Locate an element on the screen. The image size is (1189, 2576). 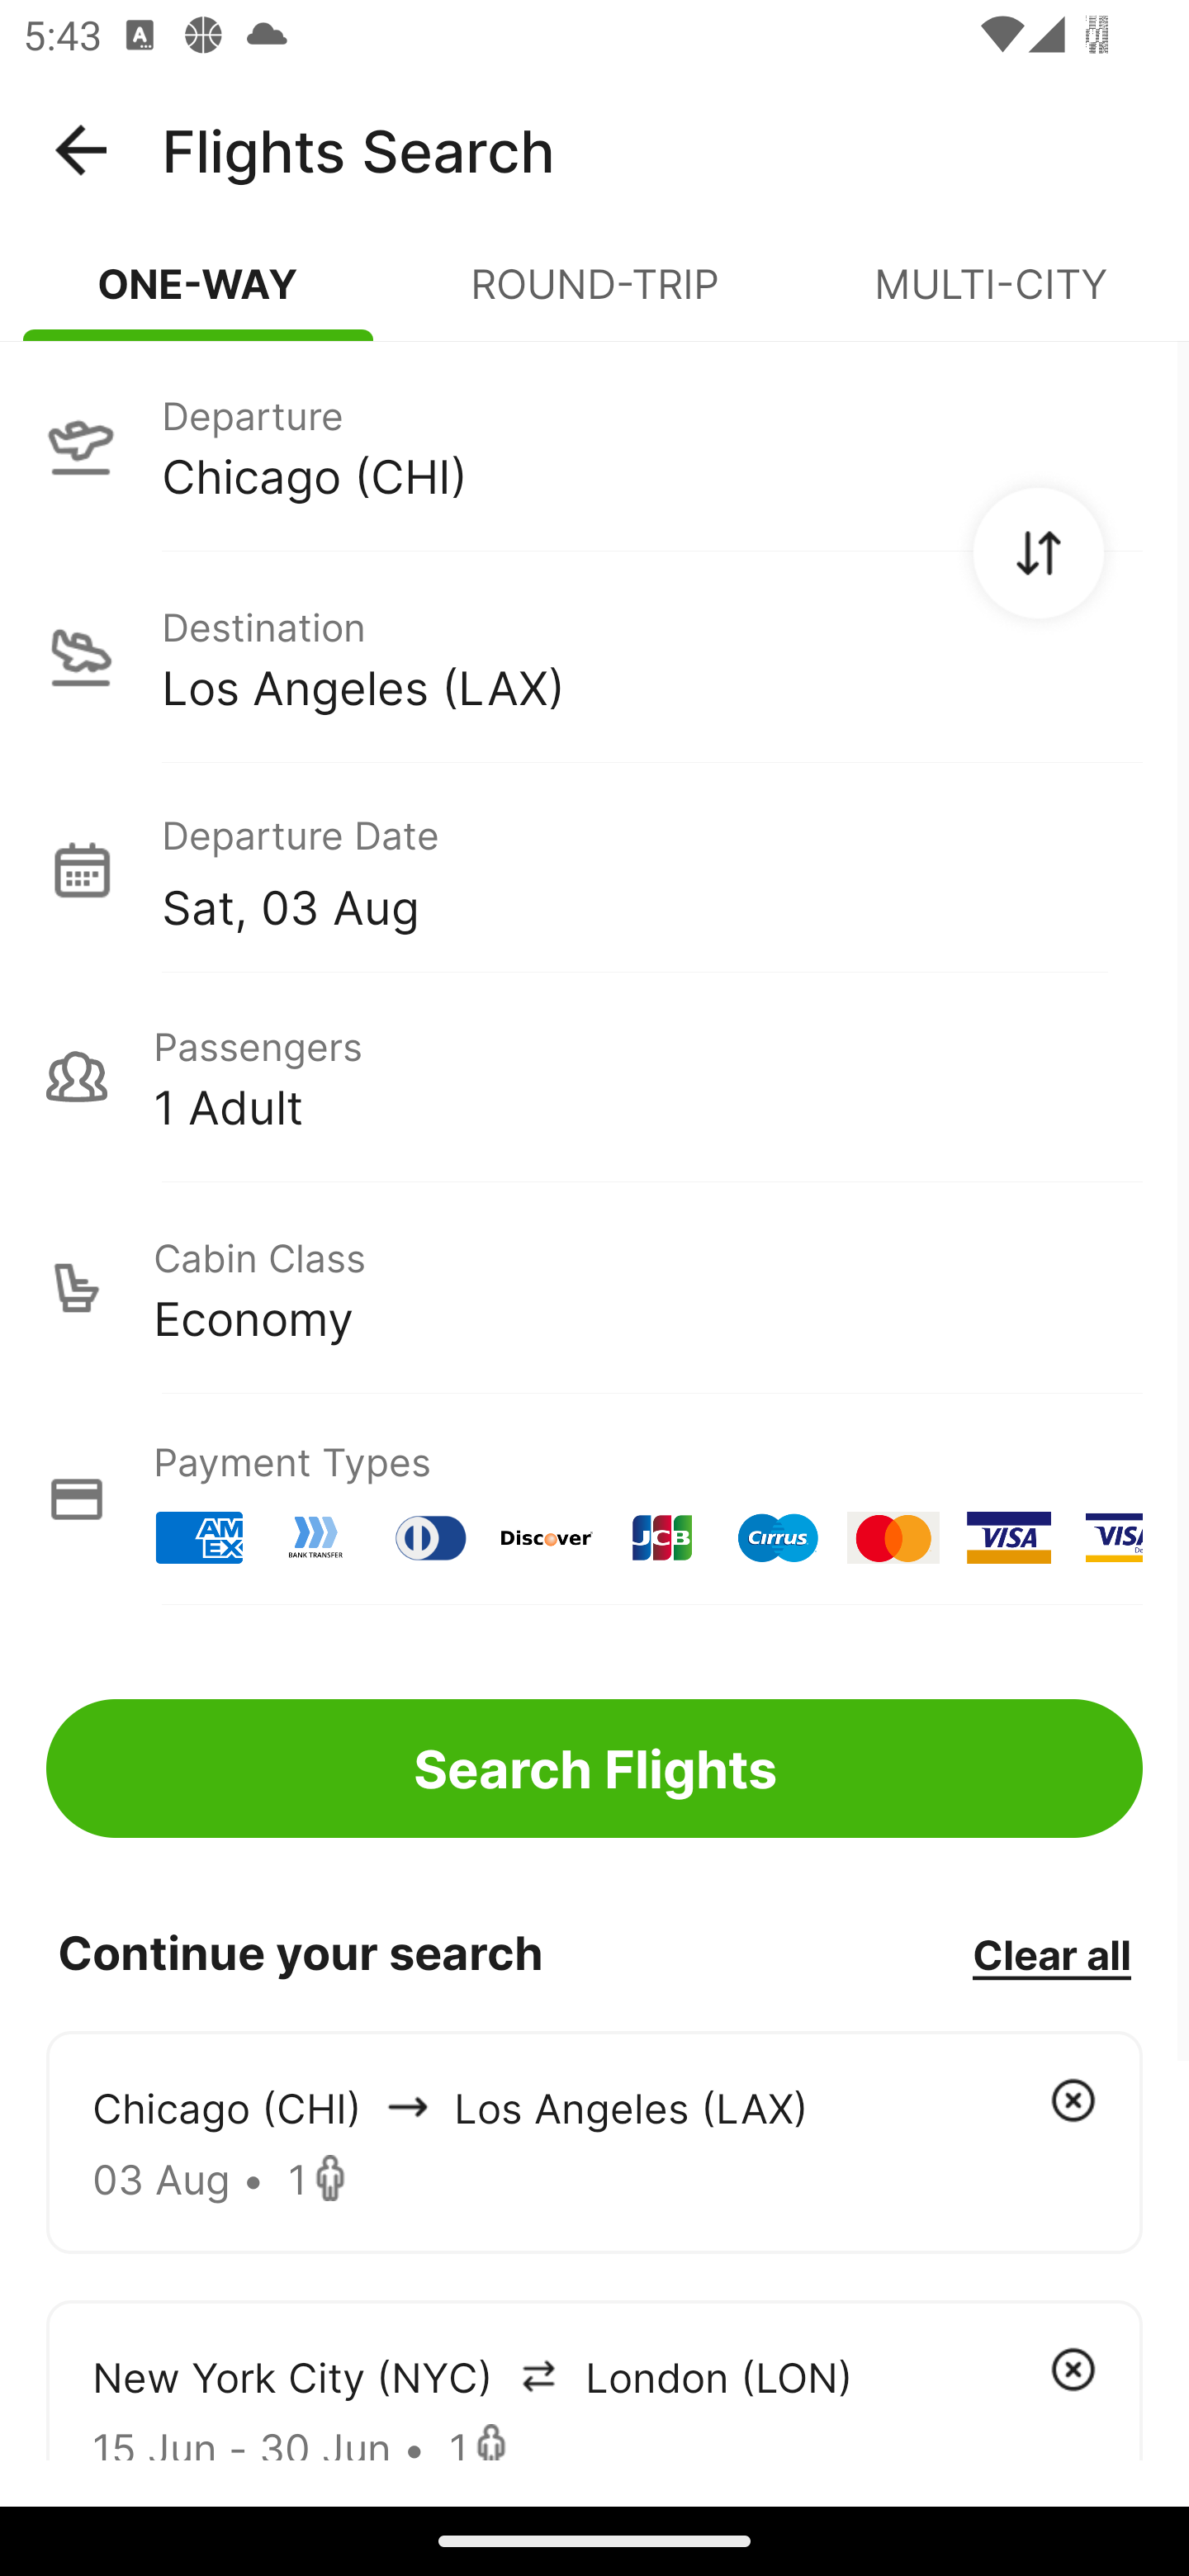
ROUND-TRIP is located at coordinates (594, 297).